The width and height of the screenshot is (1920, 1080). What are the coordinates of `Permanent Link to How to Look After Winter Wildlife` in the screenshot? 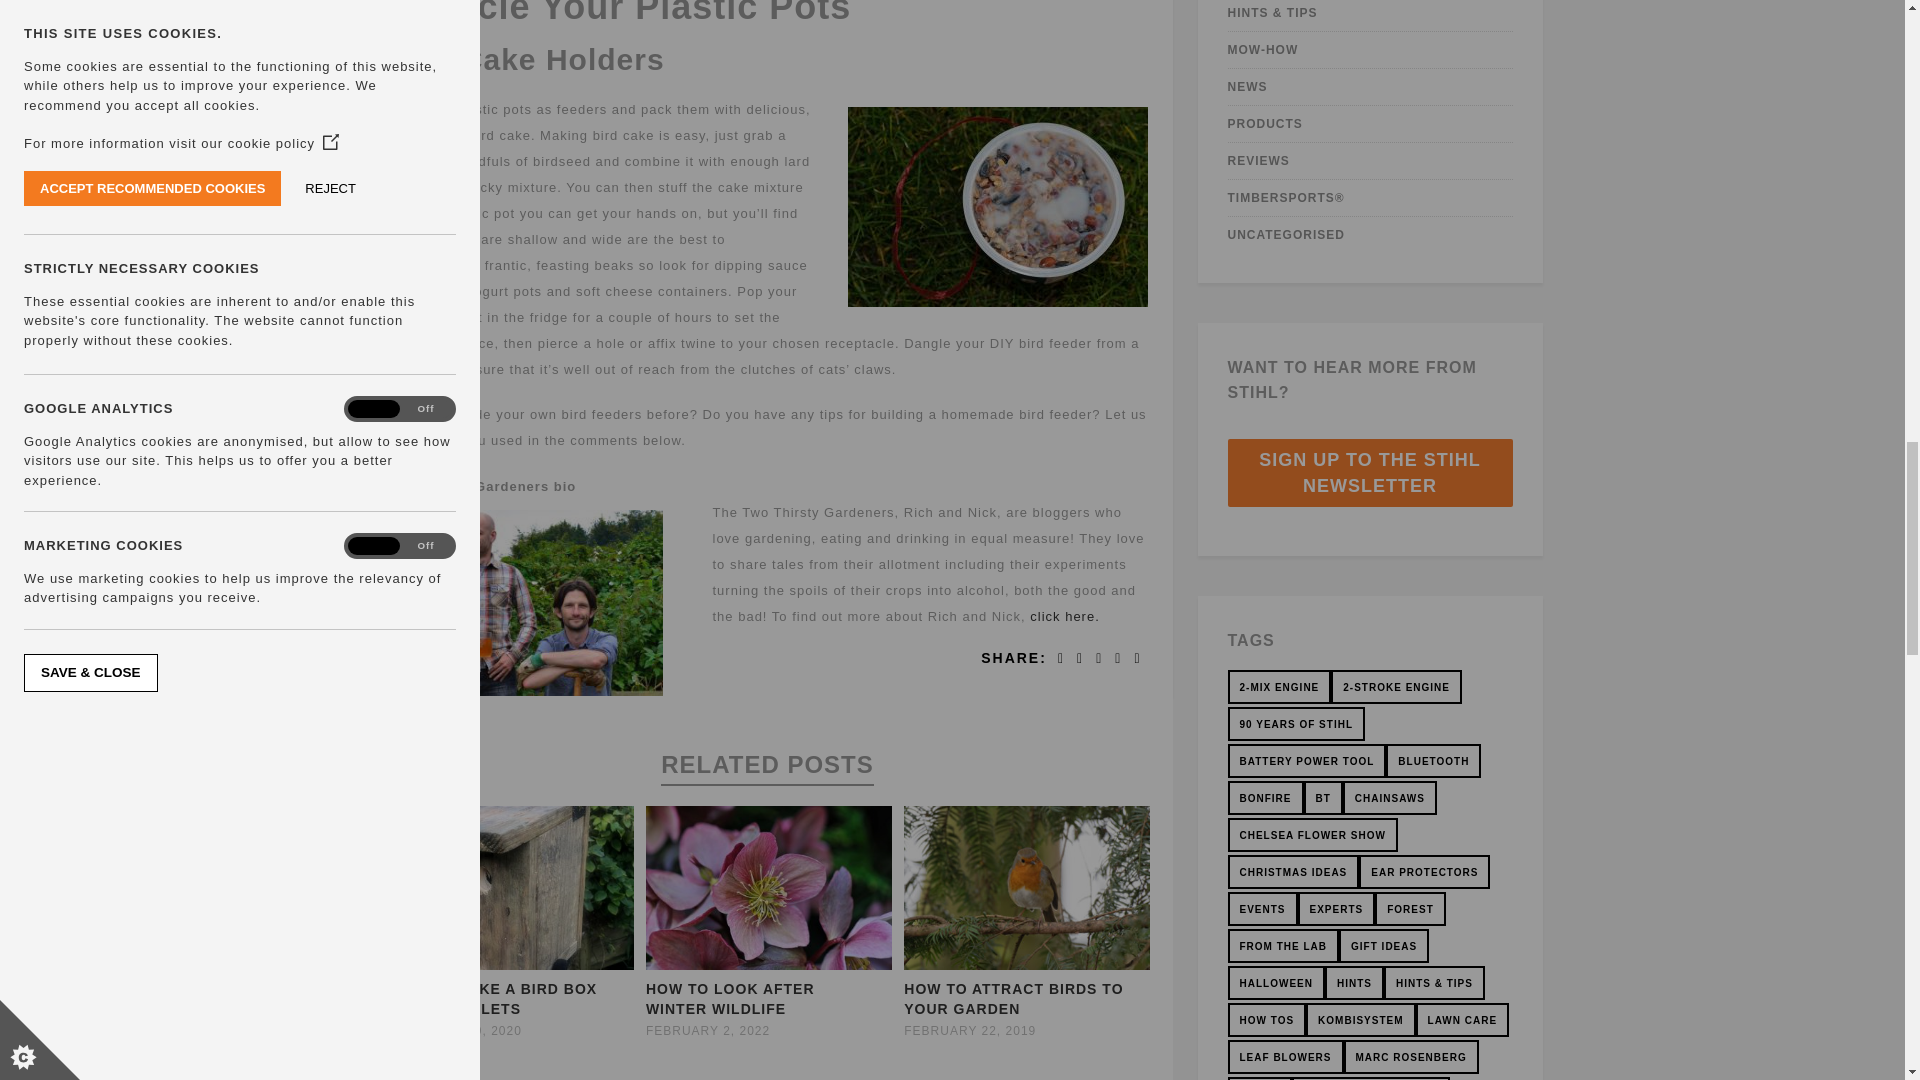 It's located at (768, 965).